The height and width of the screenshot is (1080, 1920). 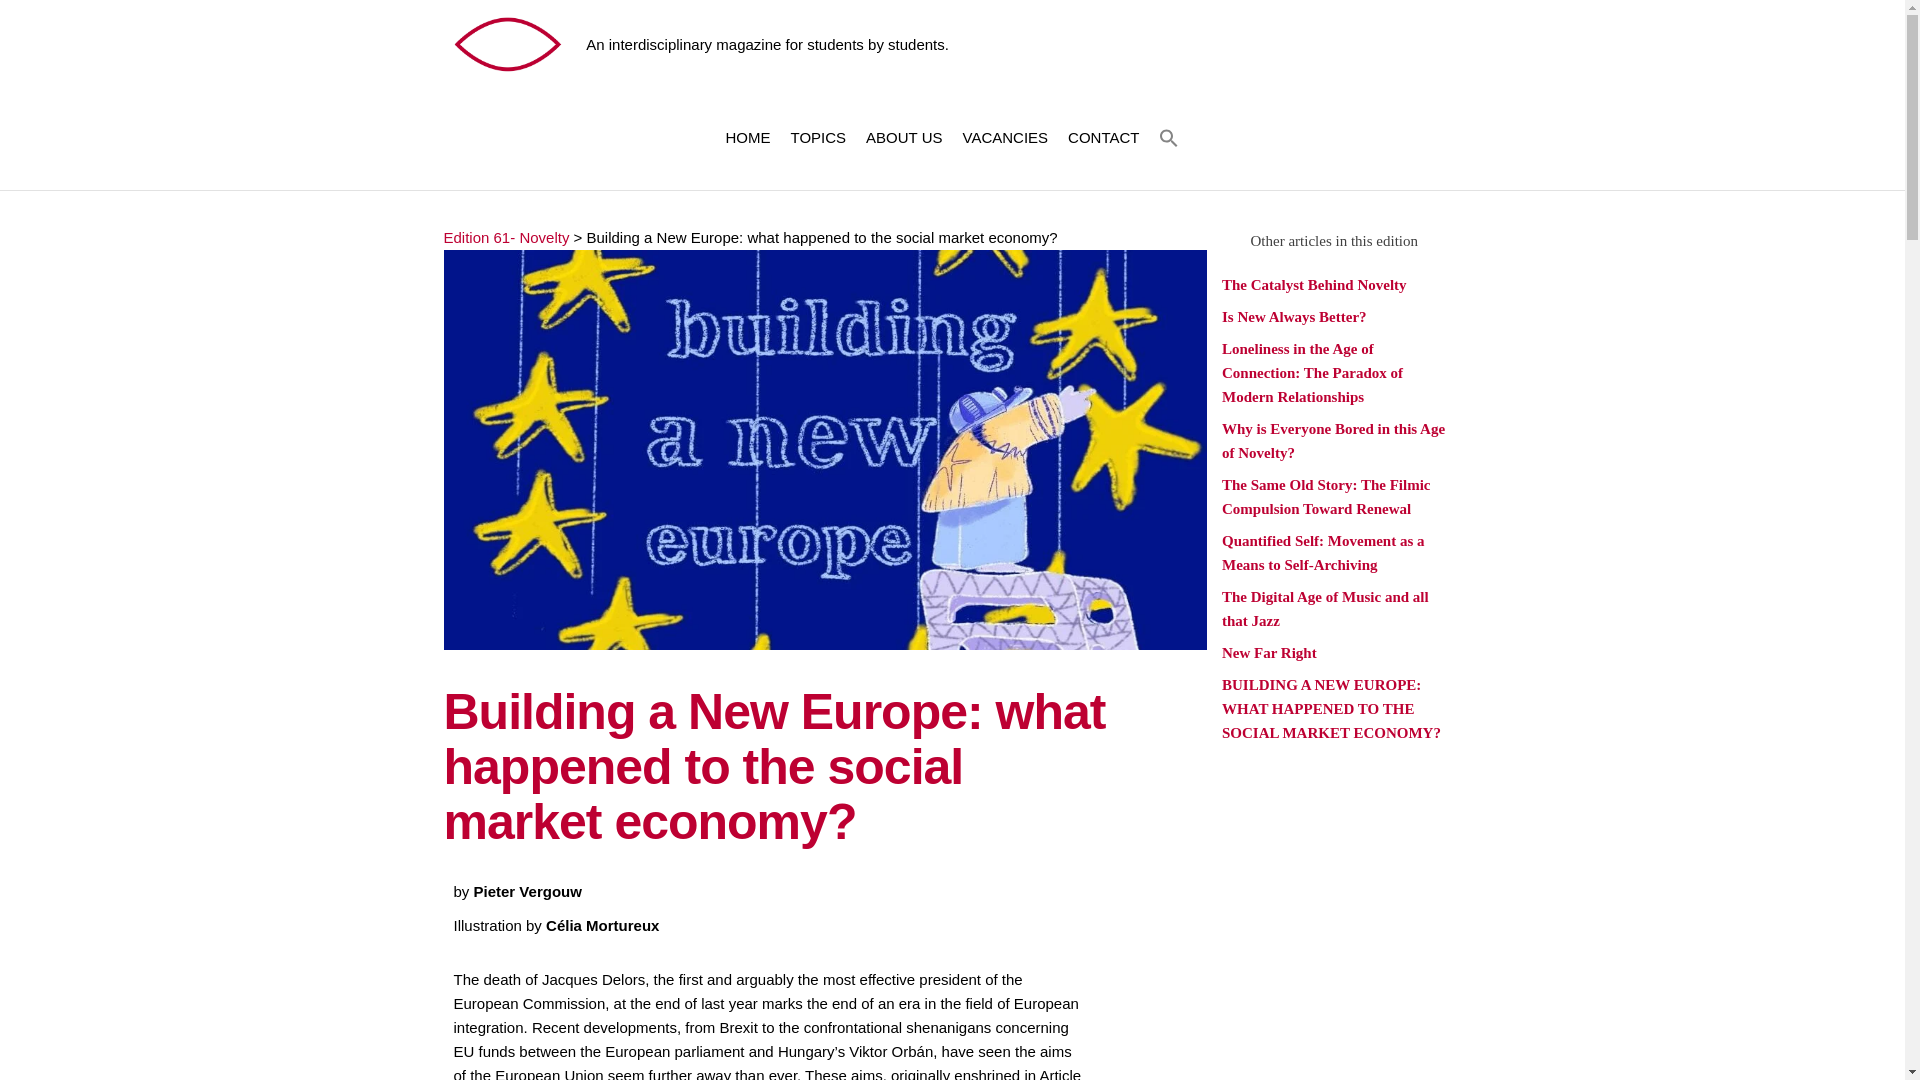 I want to click on Topics, so click(x=818, y=138).